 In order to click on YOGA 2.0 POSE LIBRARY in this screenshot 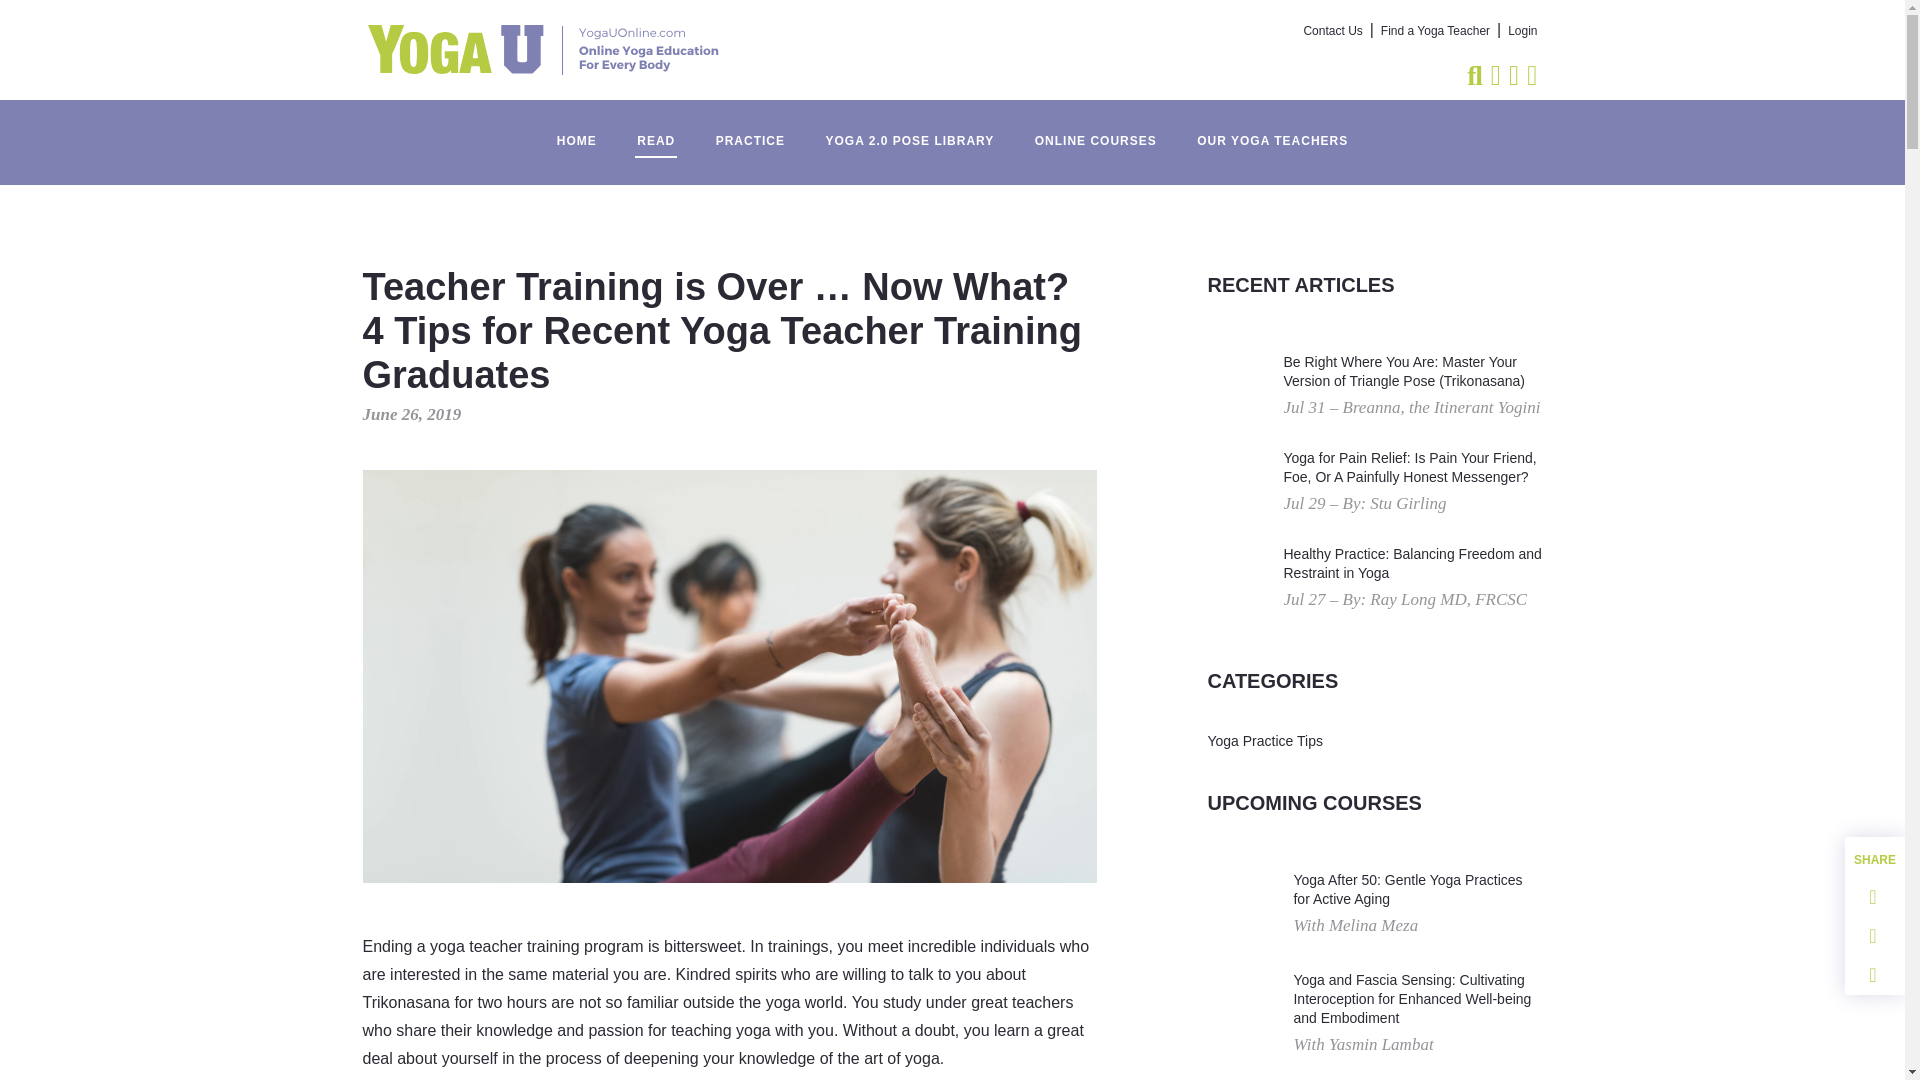, I will do `click(908, 131)`.